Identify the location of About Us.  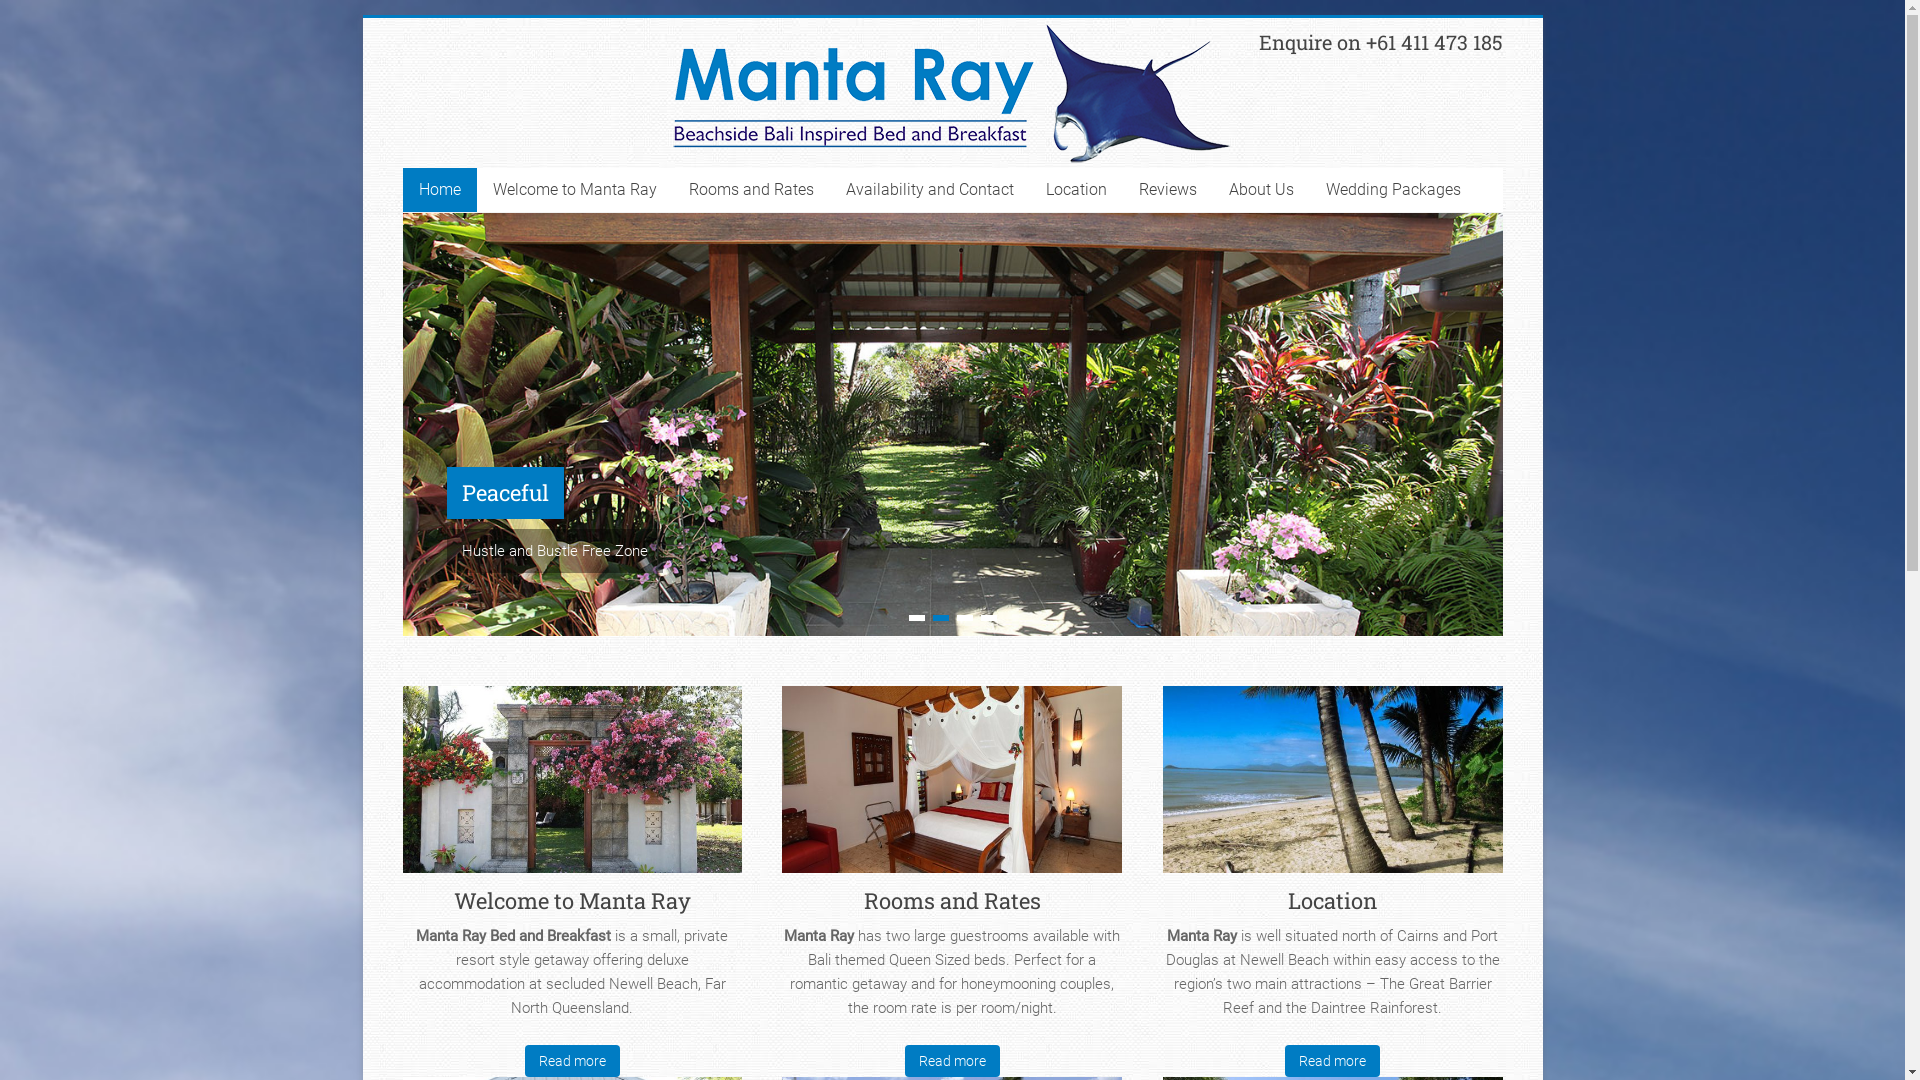
(1260, 190).